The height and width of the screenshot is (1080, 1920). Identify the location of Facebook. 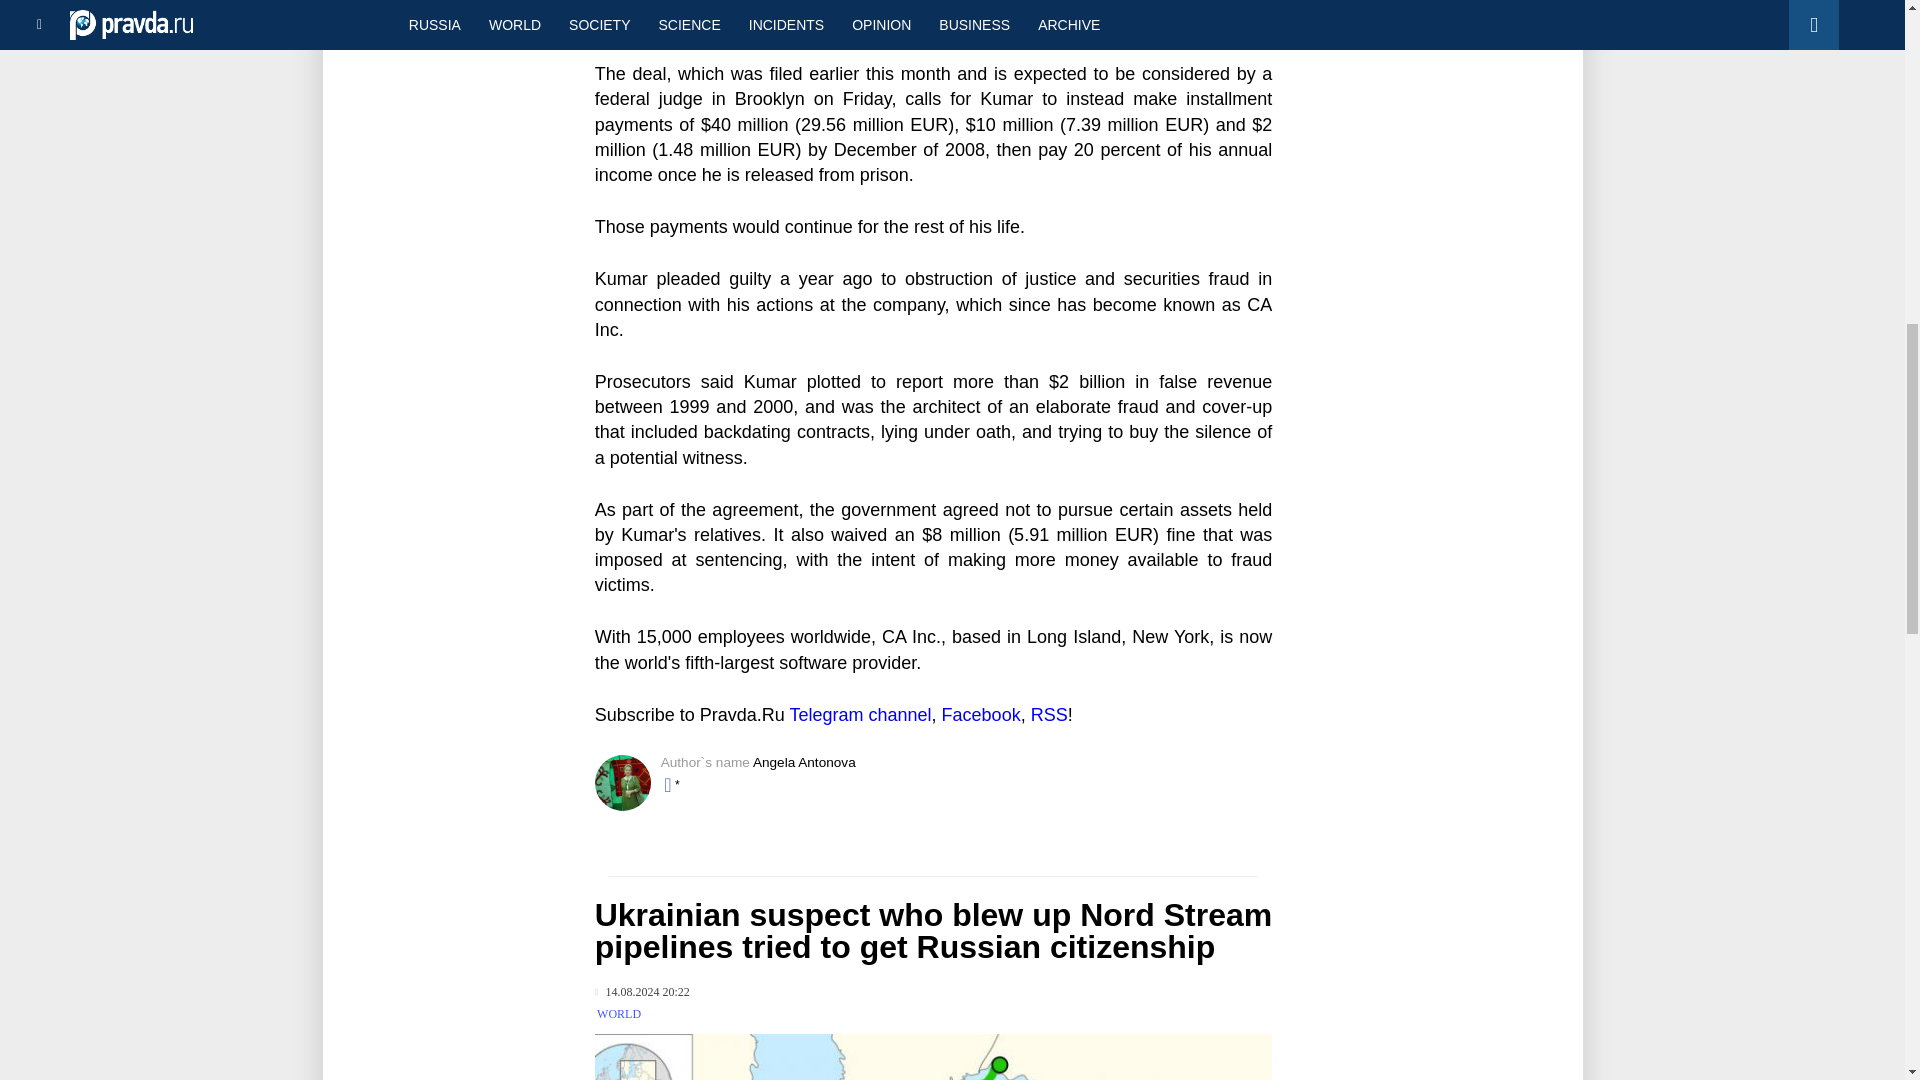
(982, 714).